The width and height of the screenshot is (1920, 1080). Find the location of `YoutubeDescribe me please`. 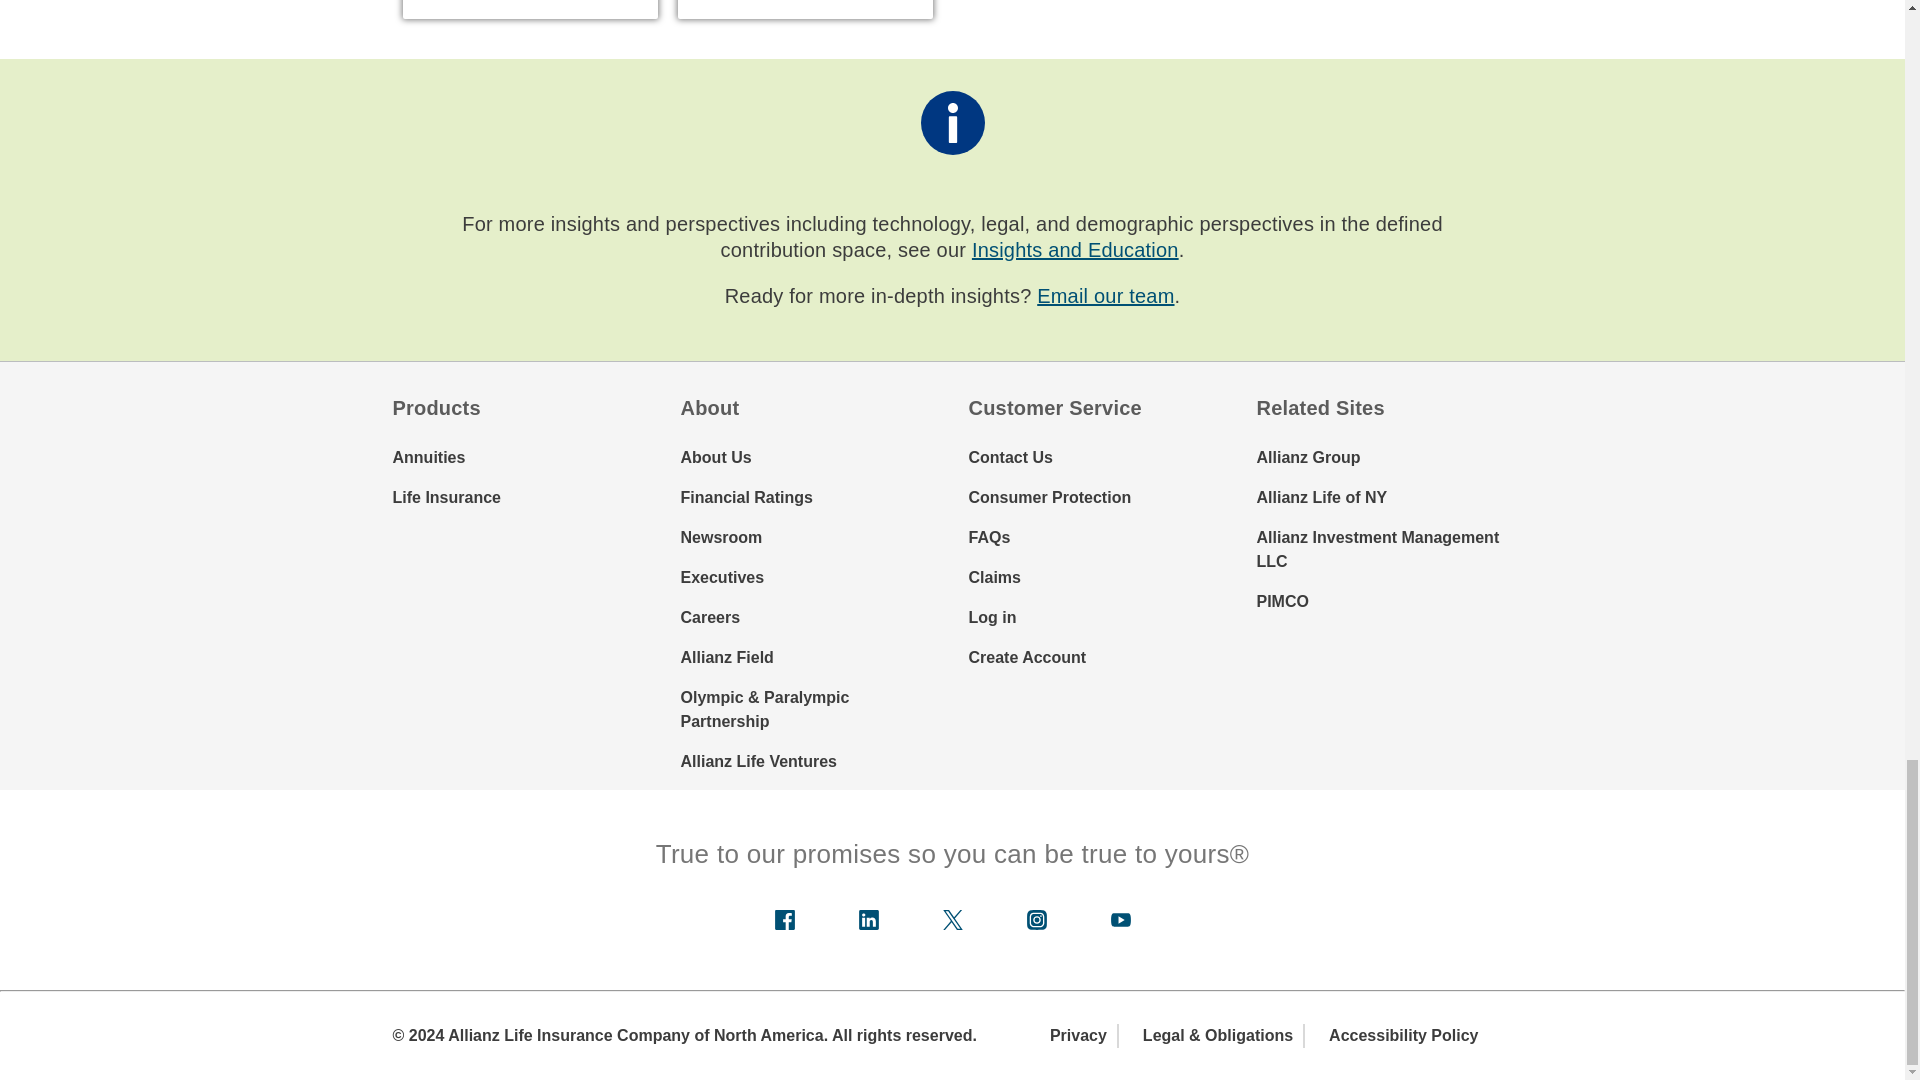

YoutubeDescribe me please is located at coordinates (1120, 920).